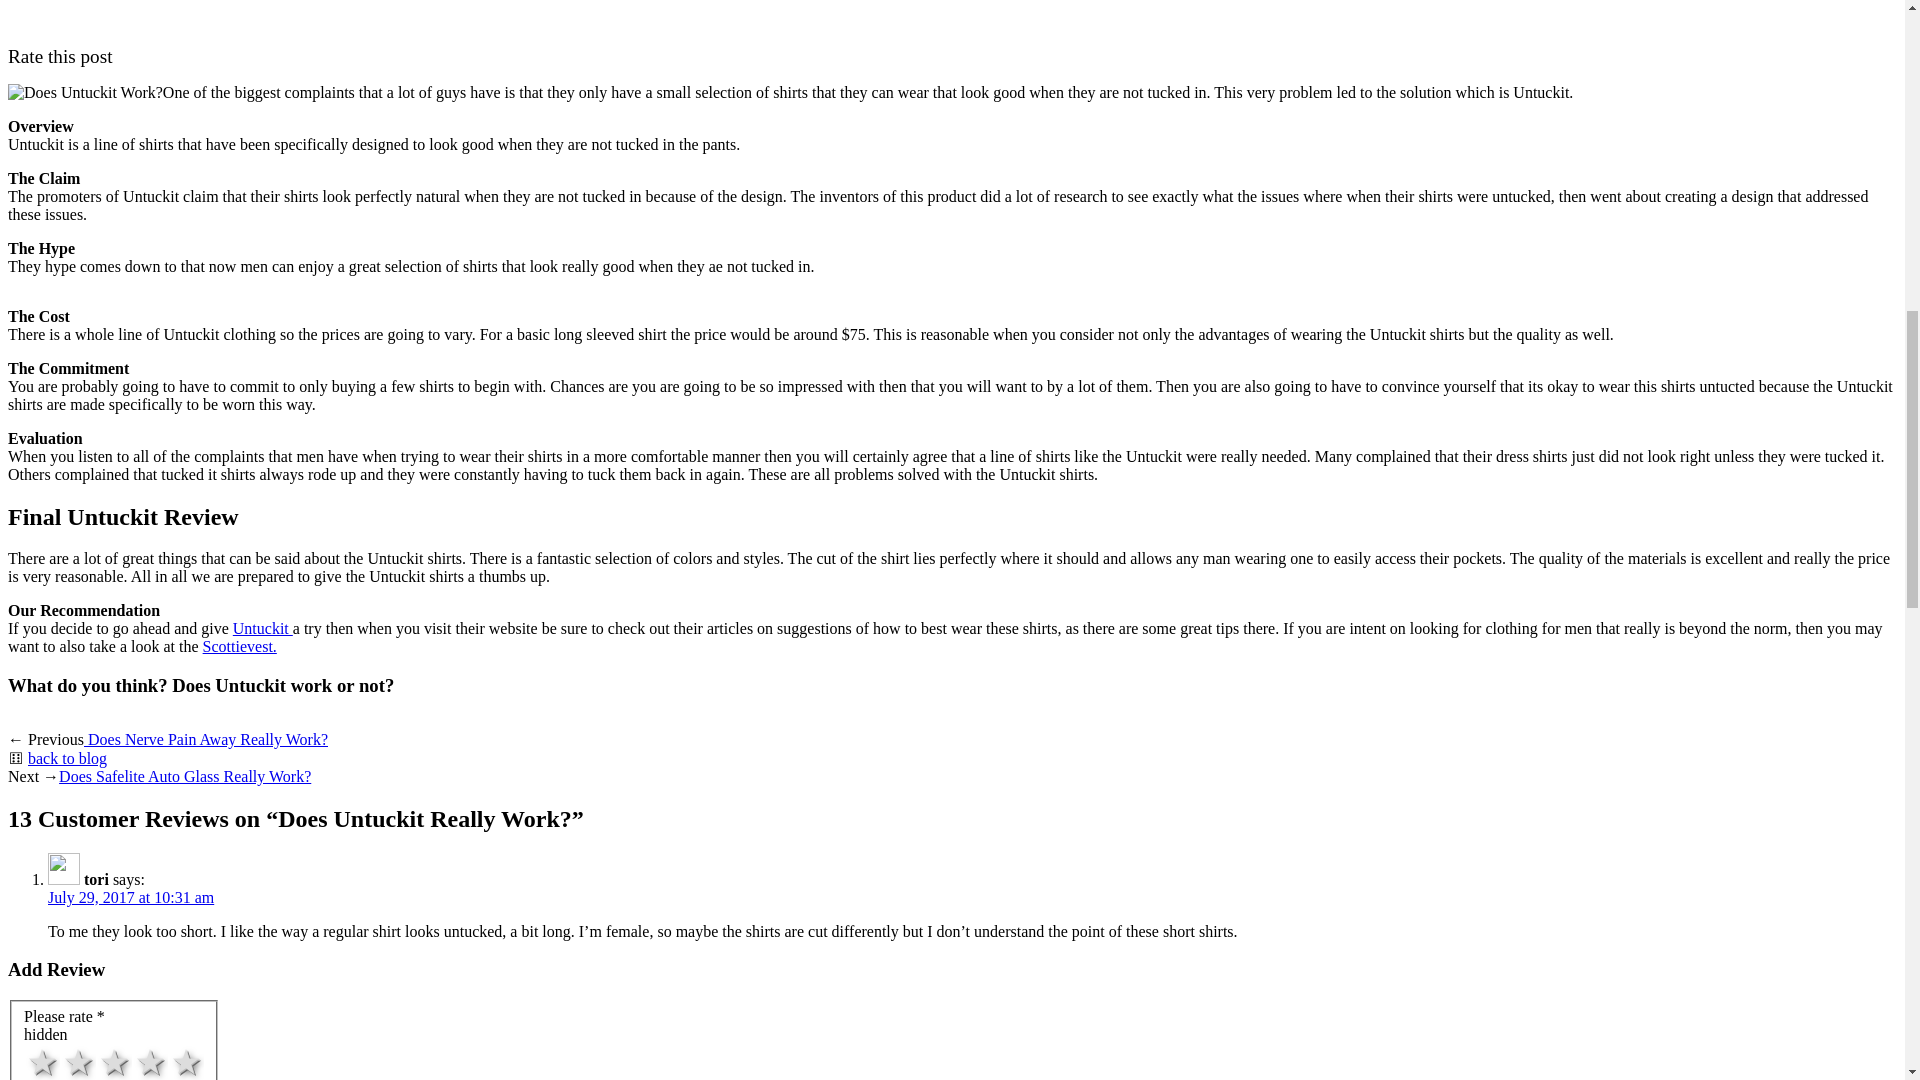 Image resolution: width=1920 pixels, height=1080 pixels. What do you see at coordinates (262, 628) in the screenshot?
I see `Untuckit` at bounding box center [262, 628].